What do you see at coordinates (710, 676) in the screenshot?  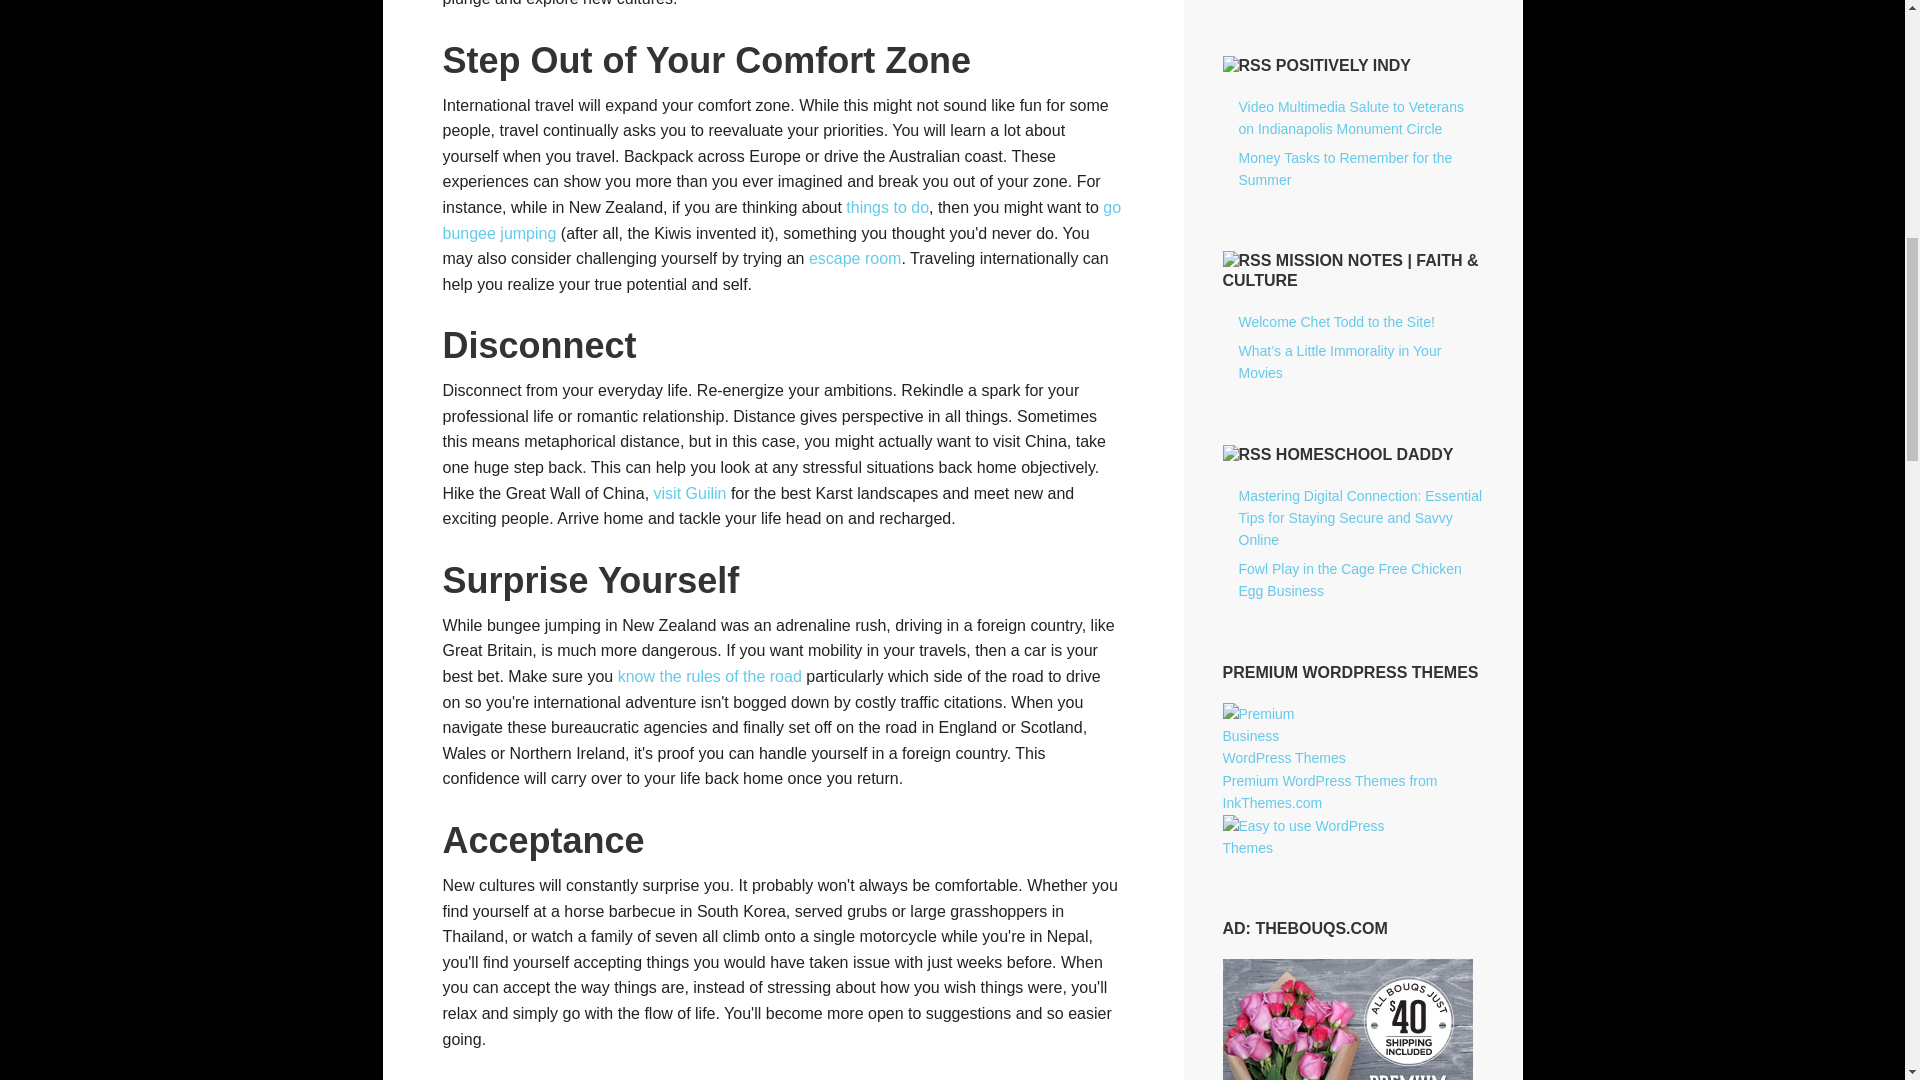 I see `know the rules of the road` at bounding box center [710, 676].